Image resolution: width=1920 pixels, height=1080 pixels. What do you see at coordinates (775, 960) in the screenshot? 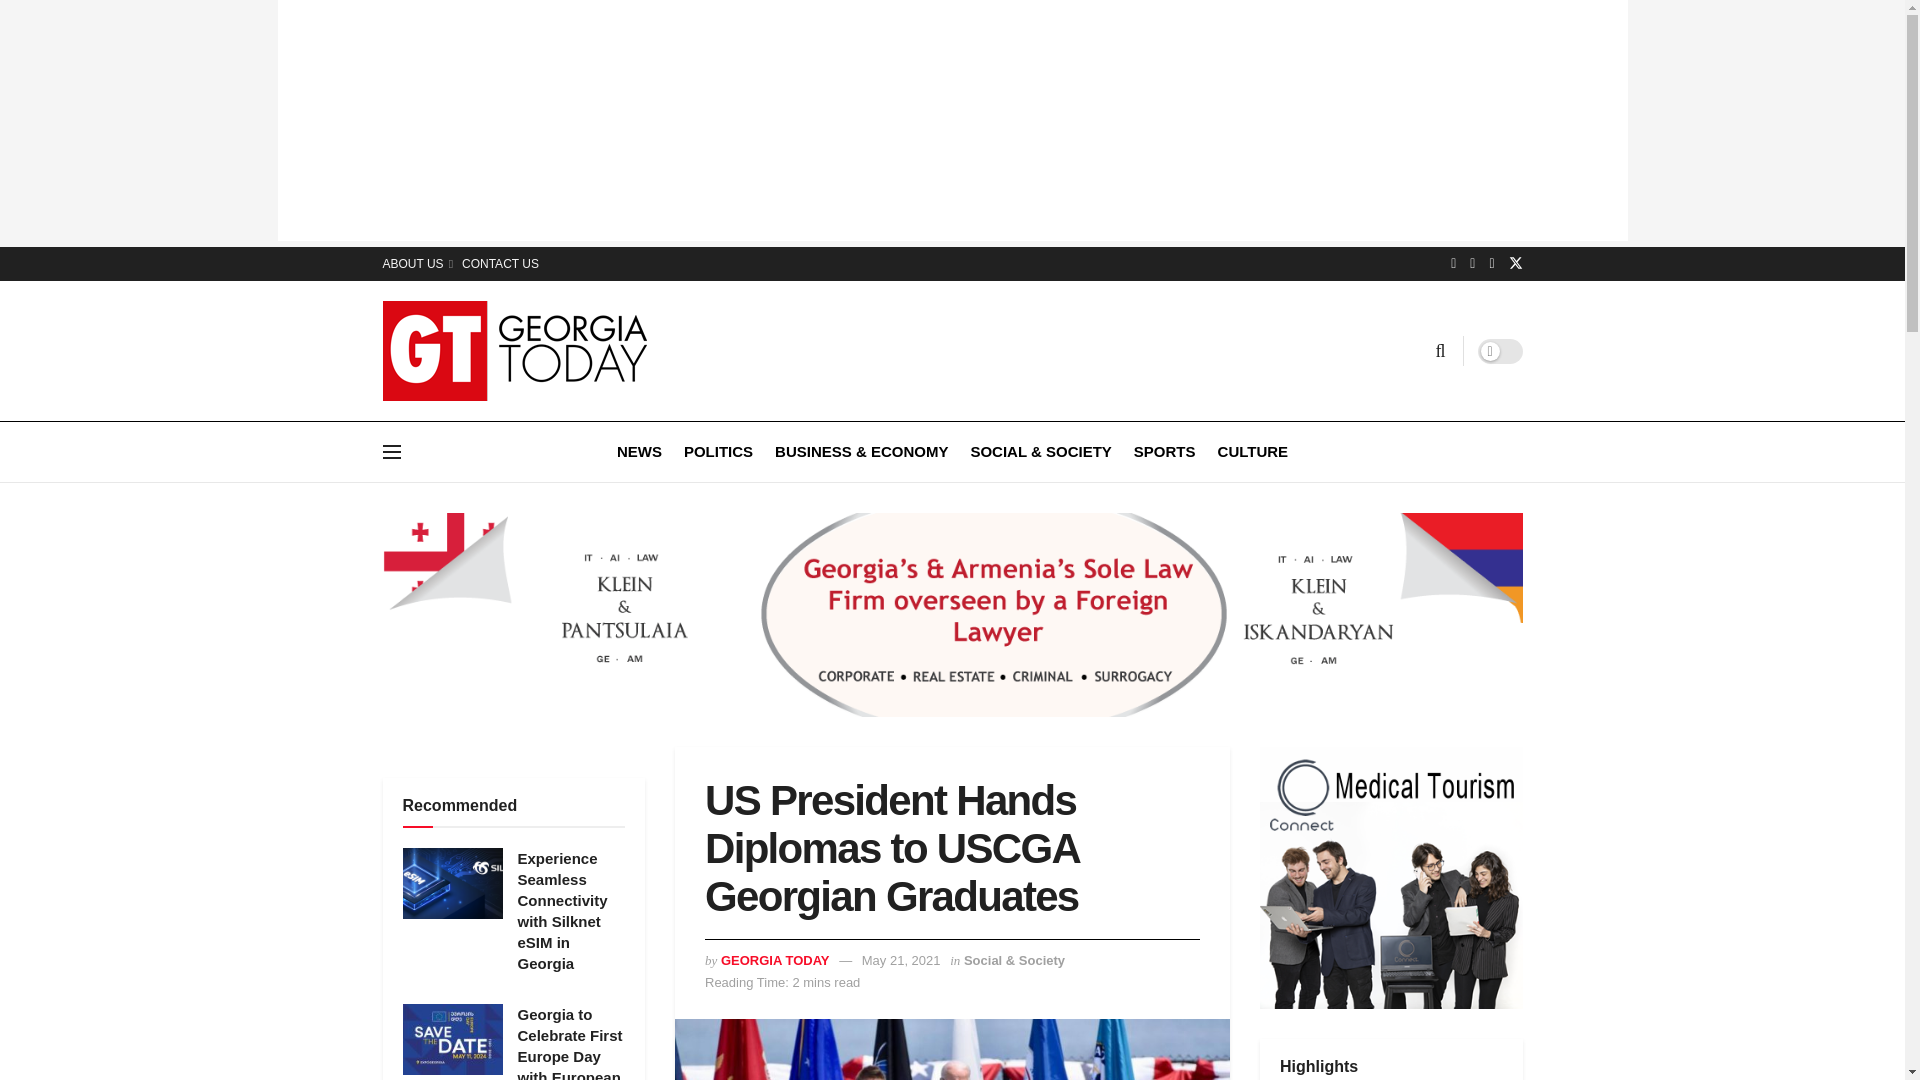
I see `GEORGIA TODAY` at bounding box center [775, 960].